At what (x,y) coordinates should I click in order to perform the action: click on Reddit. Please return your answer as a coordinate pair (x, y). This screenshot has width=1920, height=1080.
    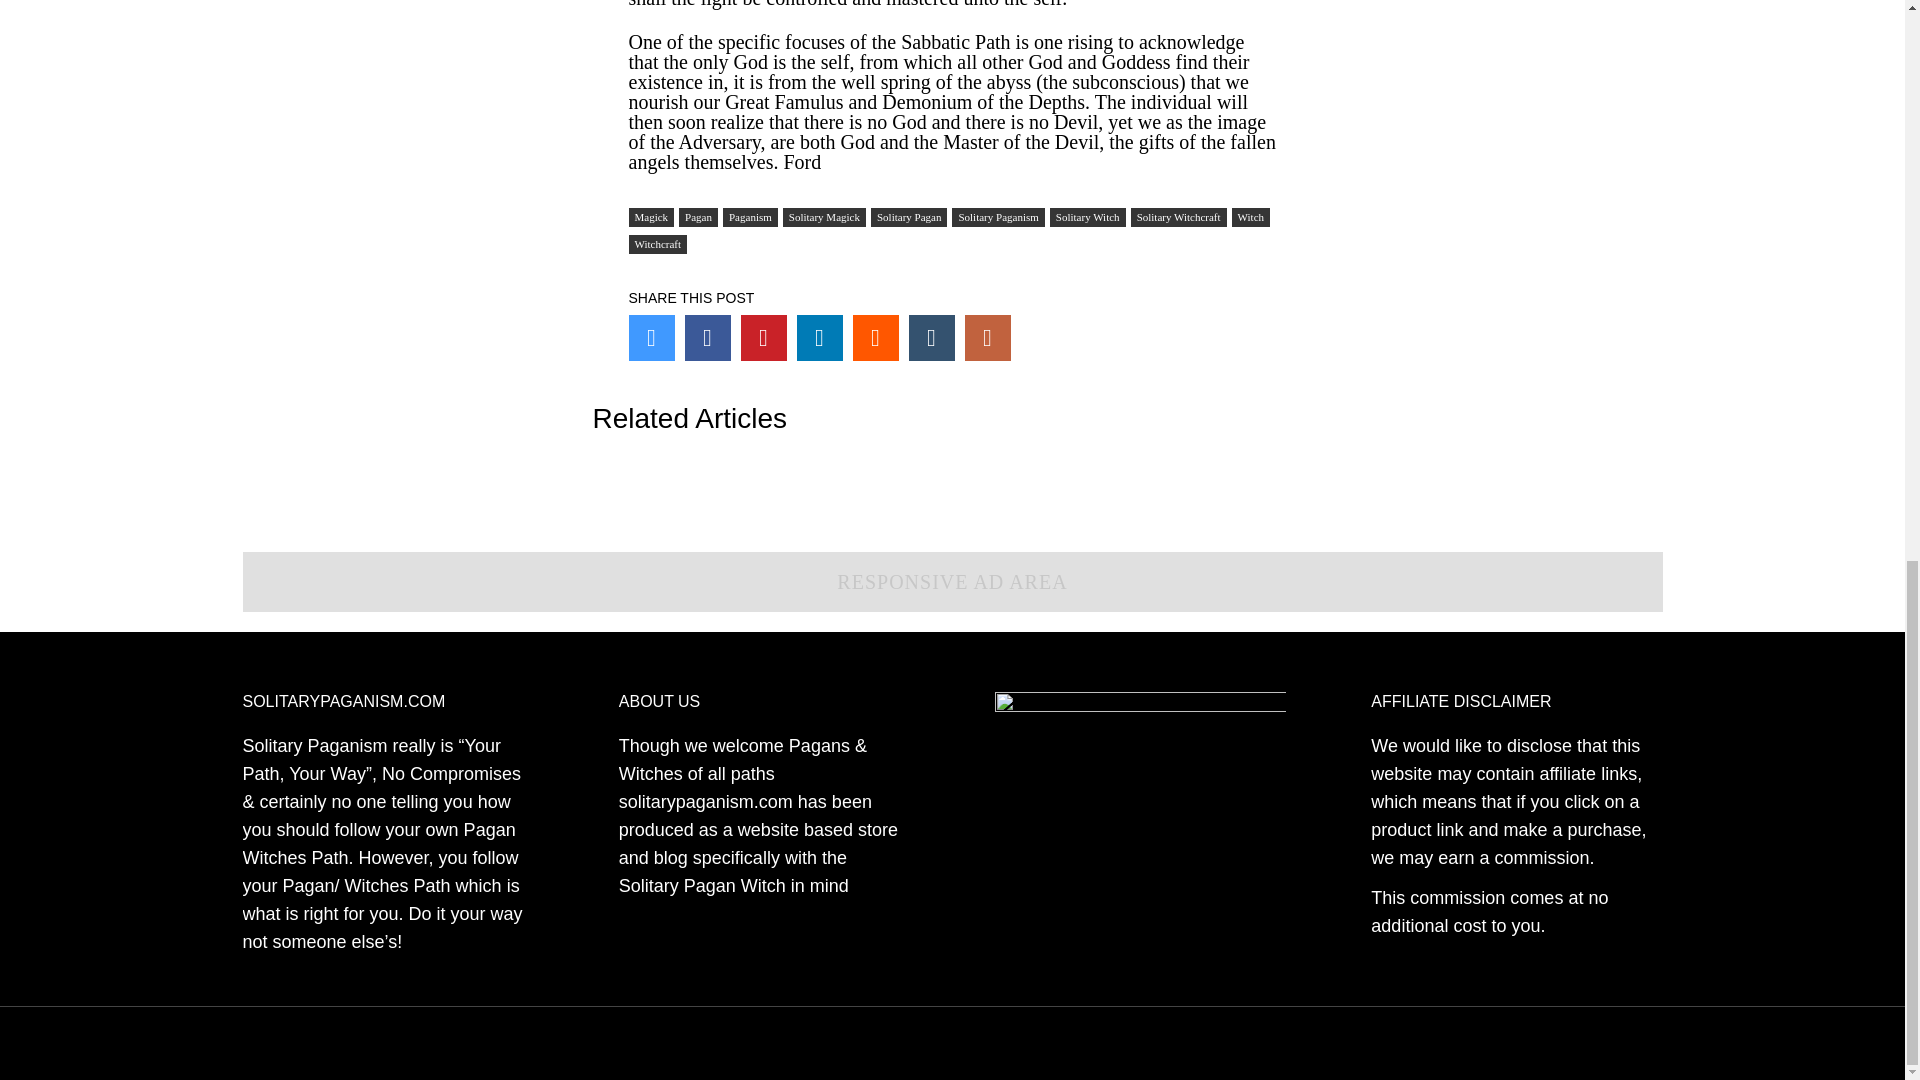
    Looking at the image, I should click on (875, 338).